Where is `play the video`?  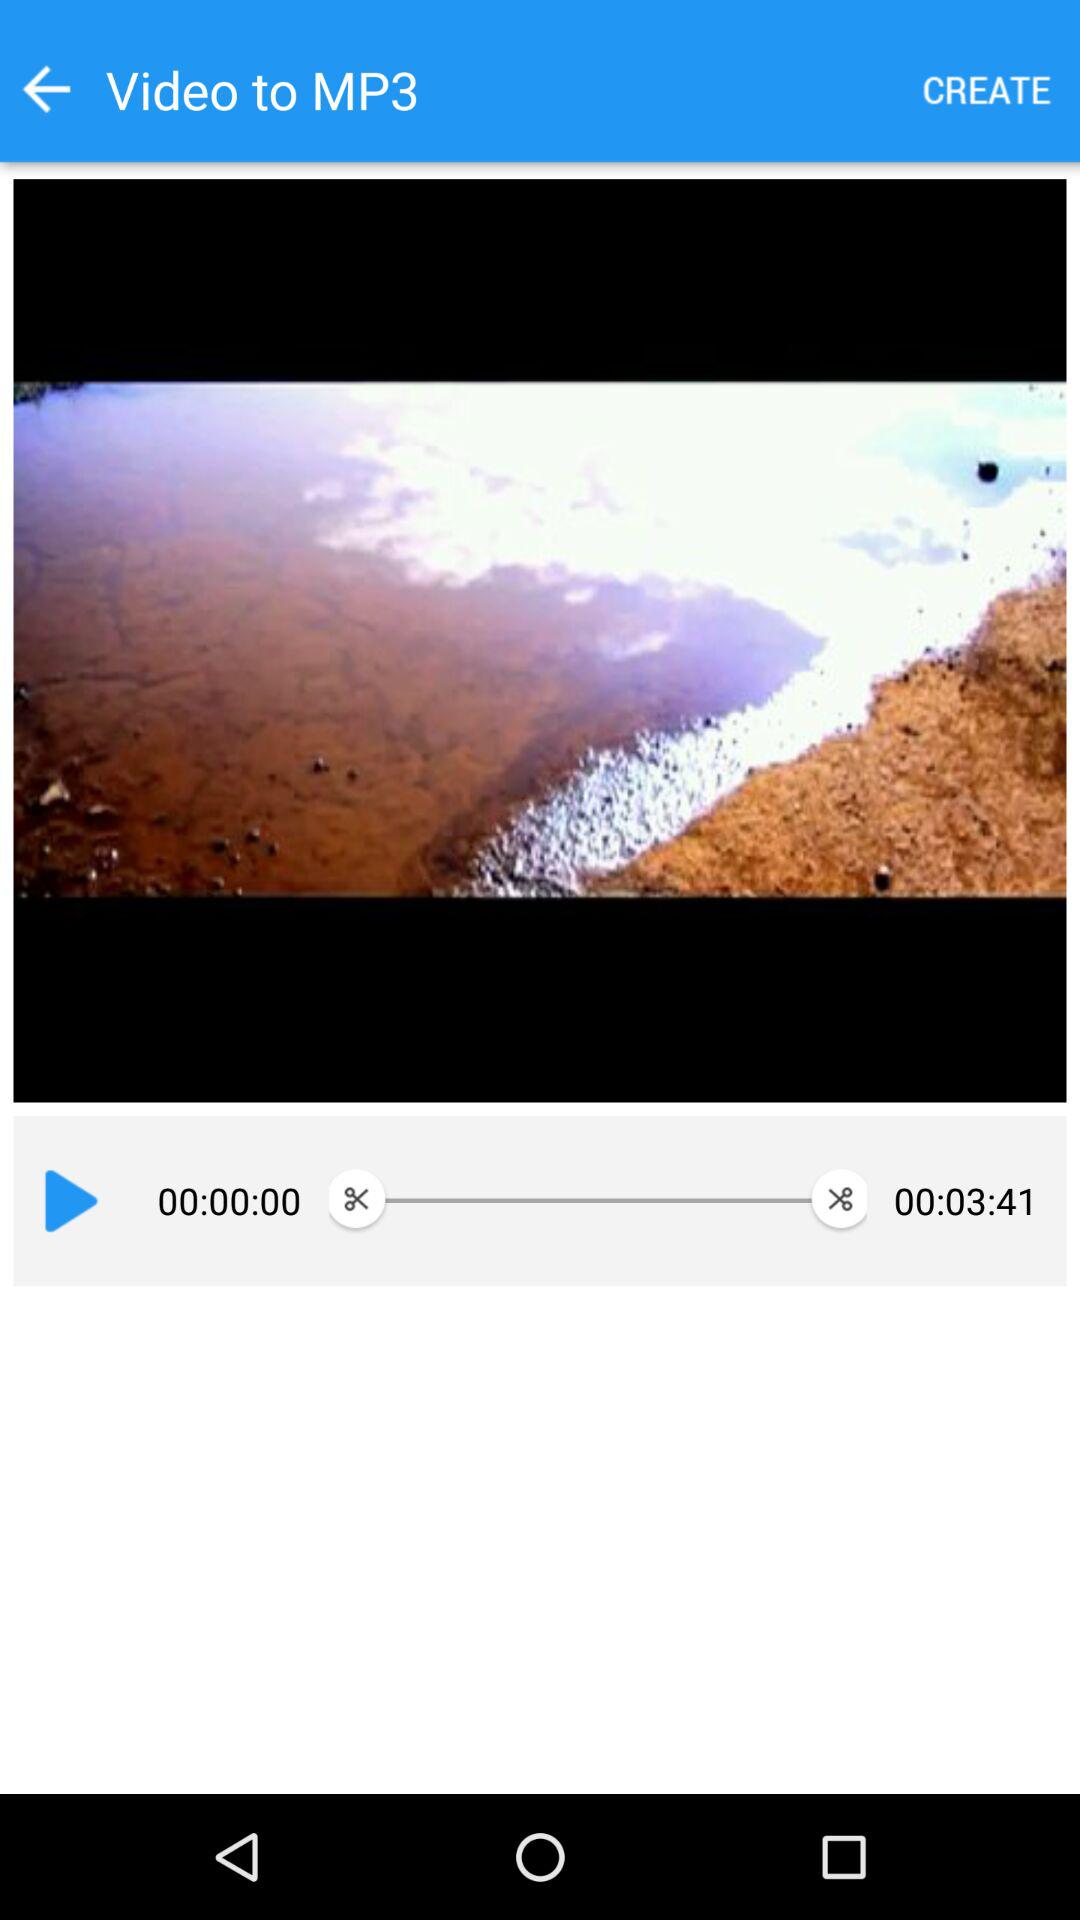 play the video is located at coordinates (71, 1201).